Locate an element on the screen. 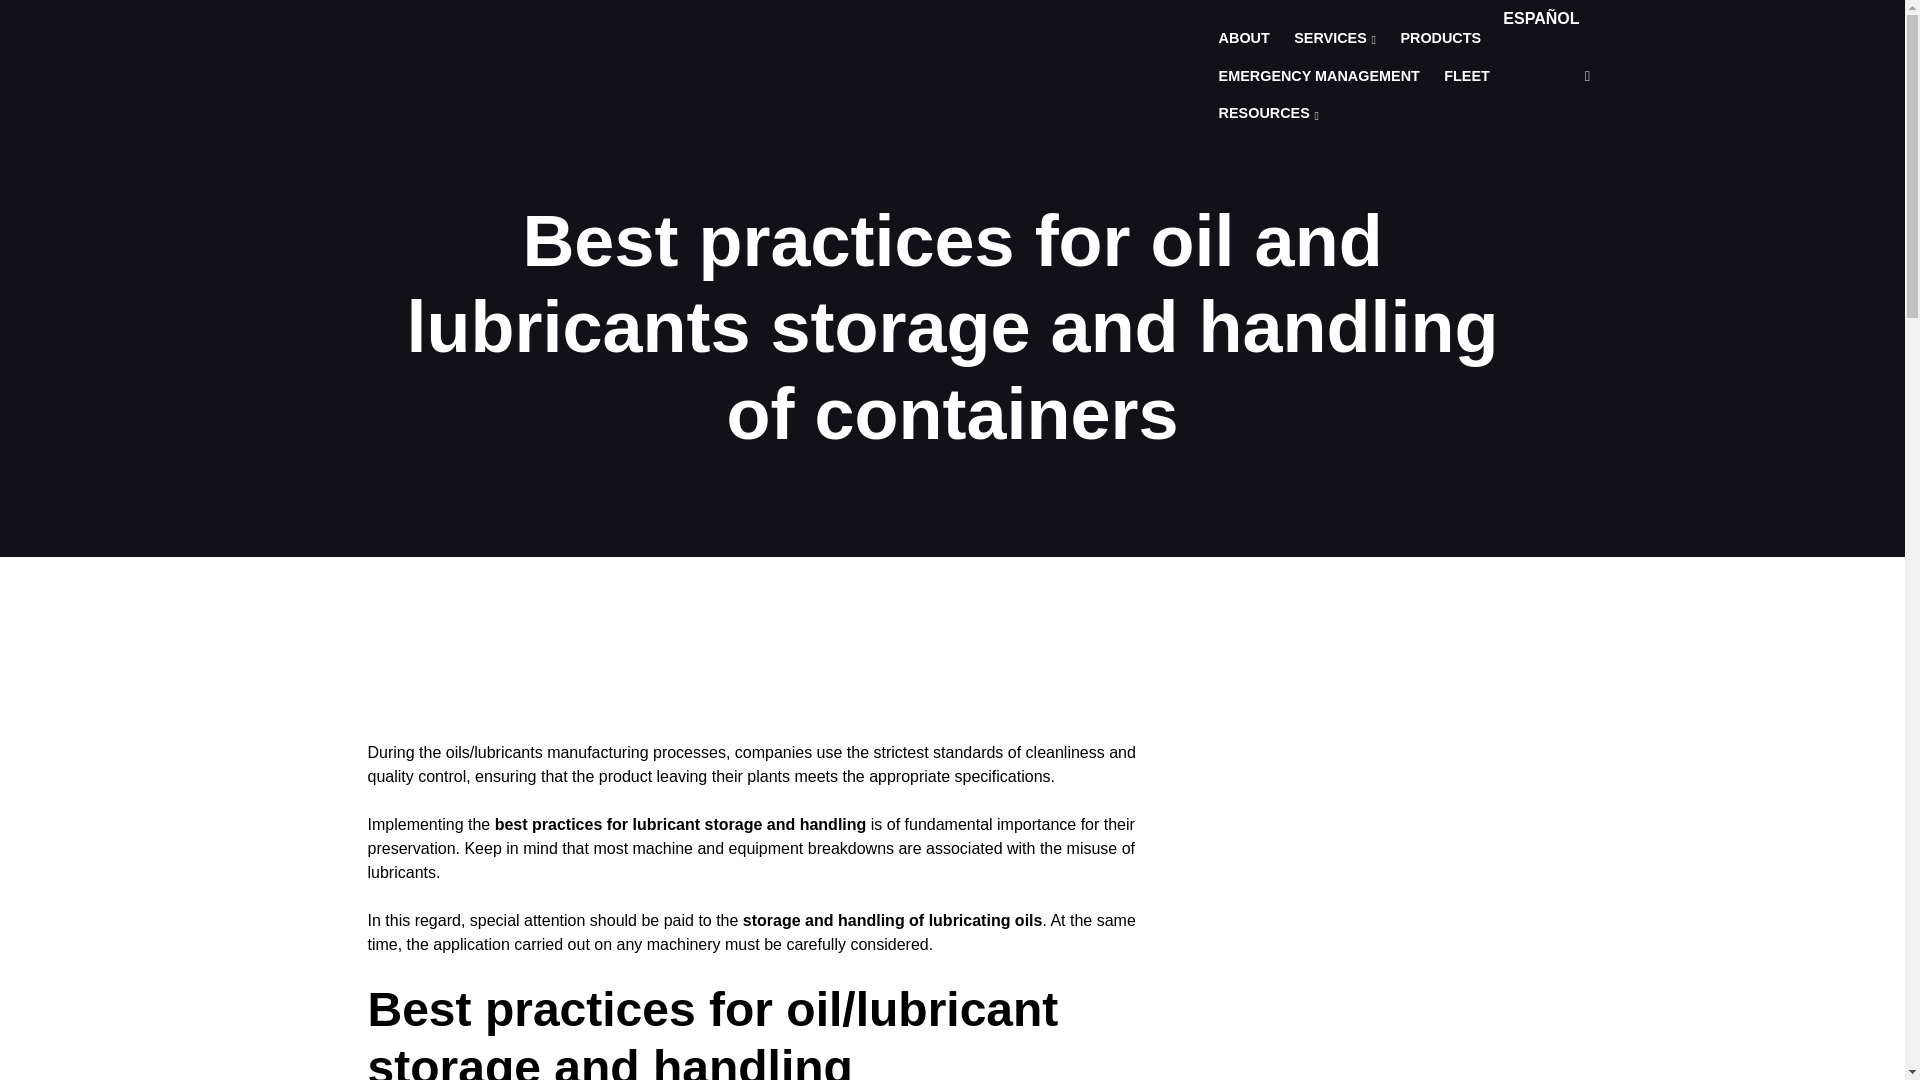 This screenshot has width=1920, height=1080. SERVICES is located at coordinates (1335, 39).